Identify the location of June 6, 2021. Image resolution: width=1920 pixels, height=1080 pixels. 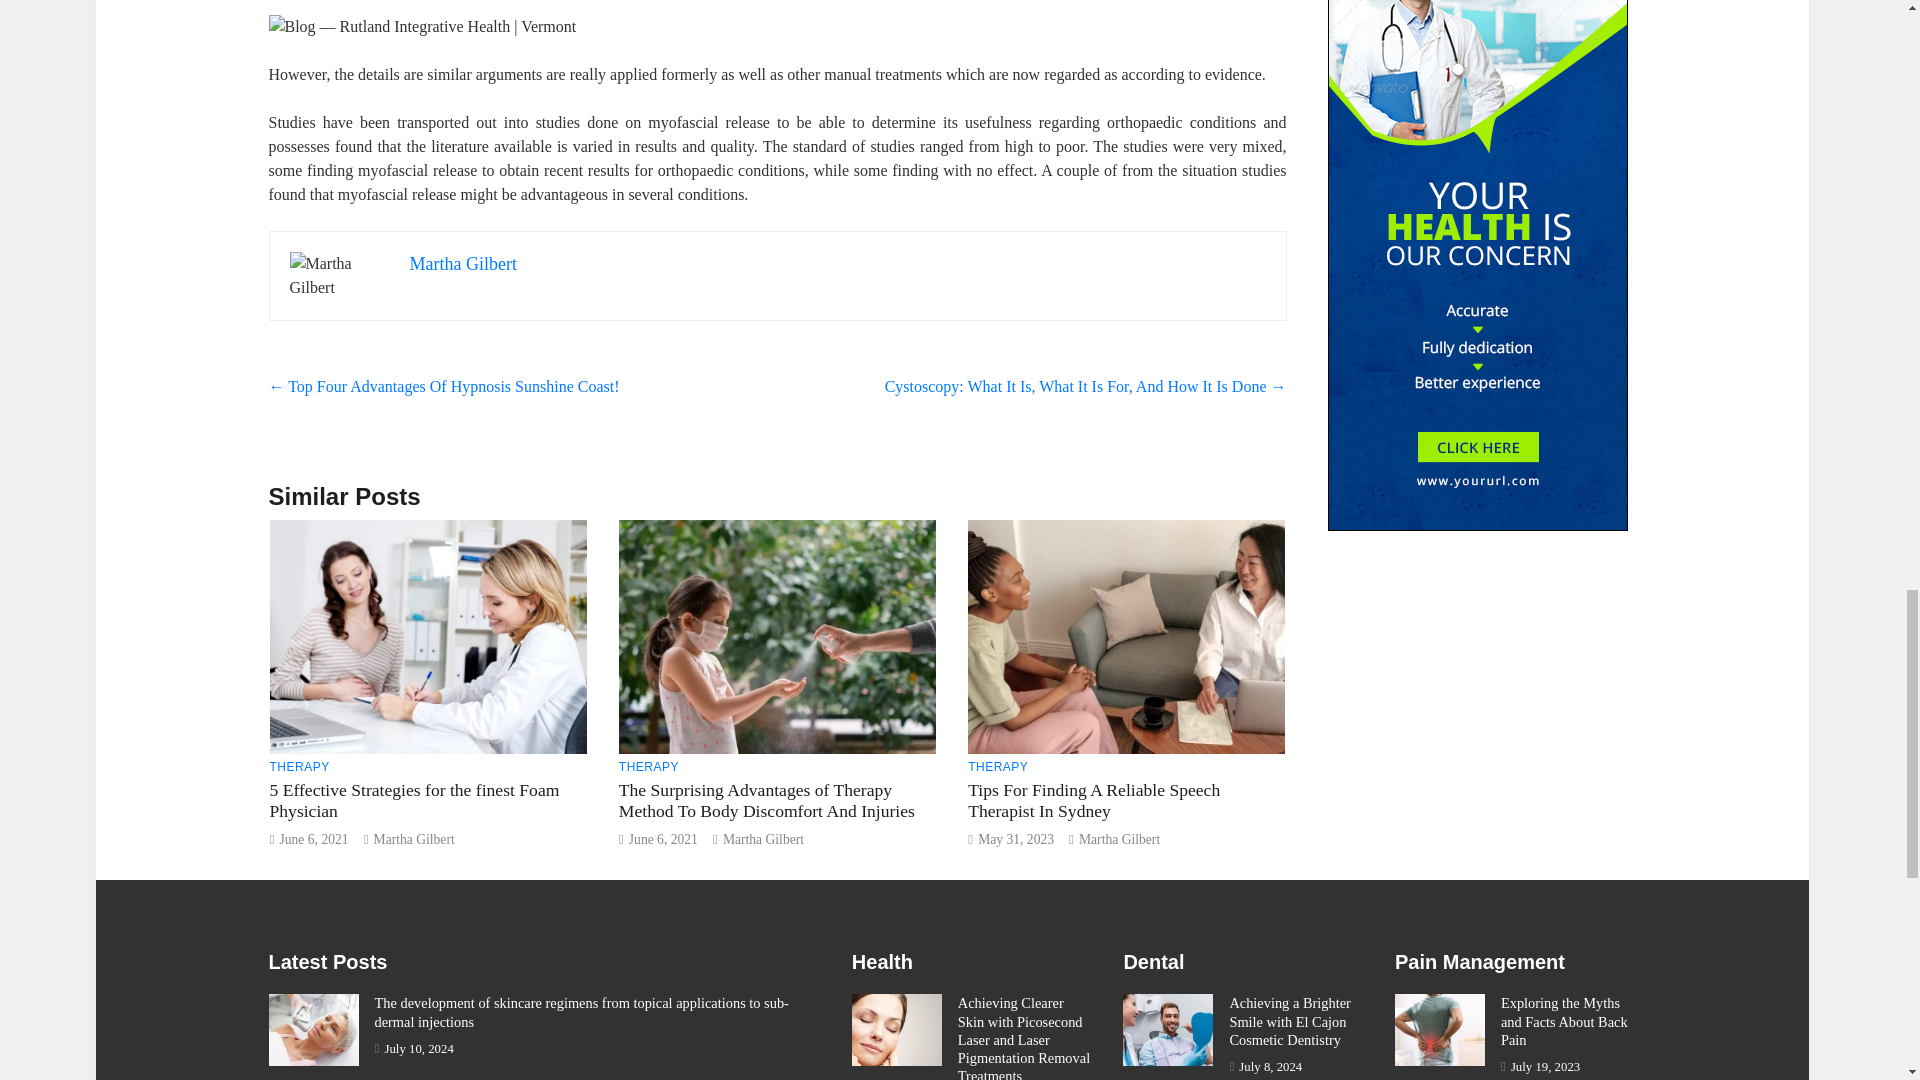
(312, 838).